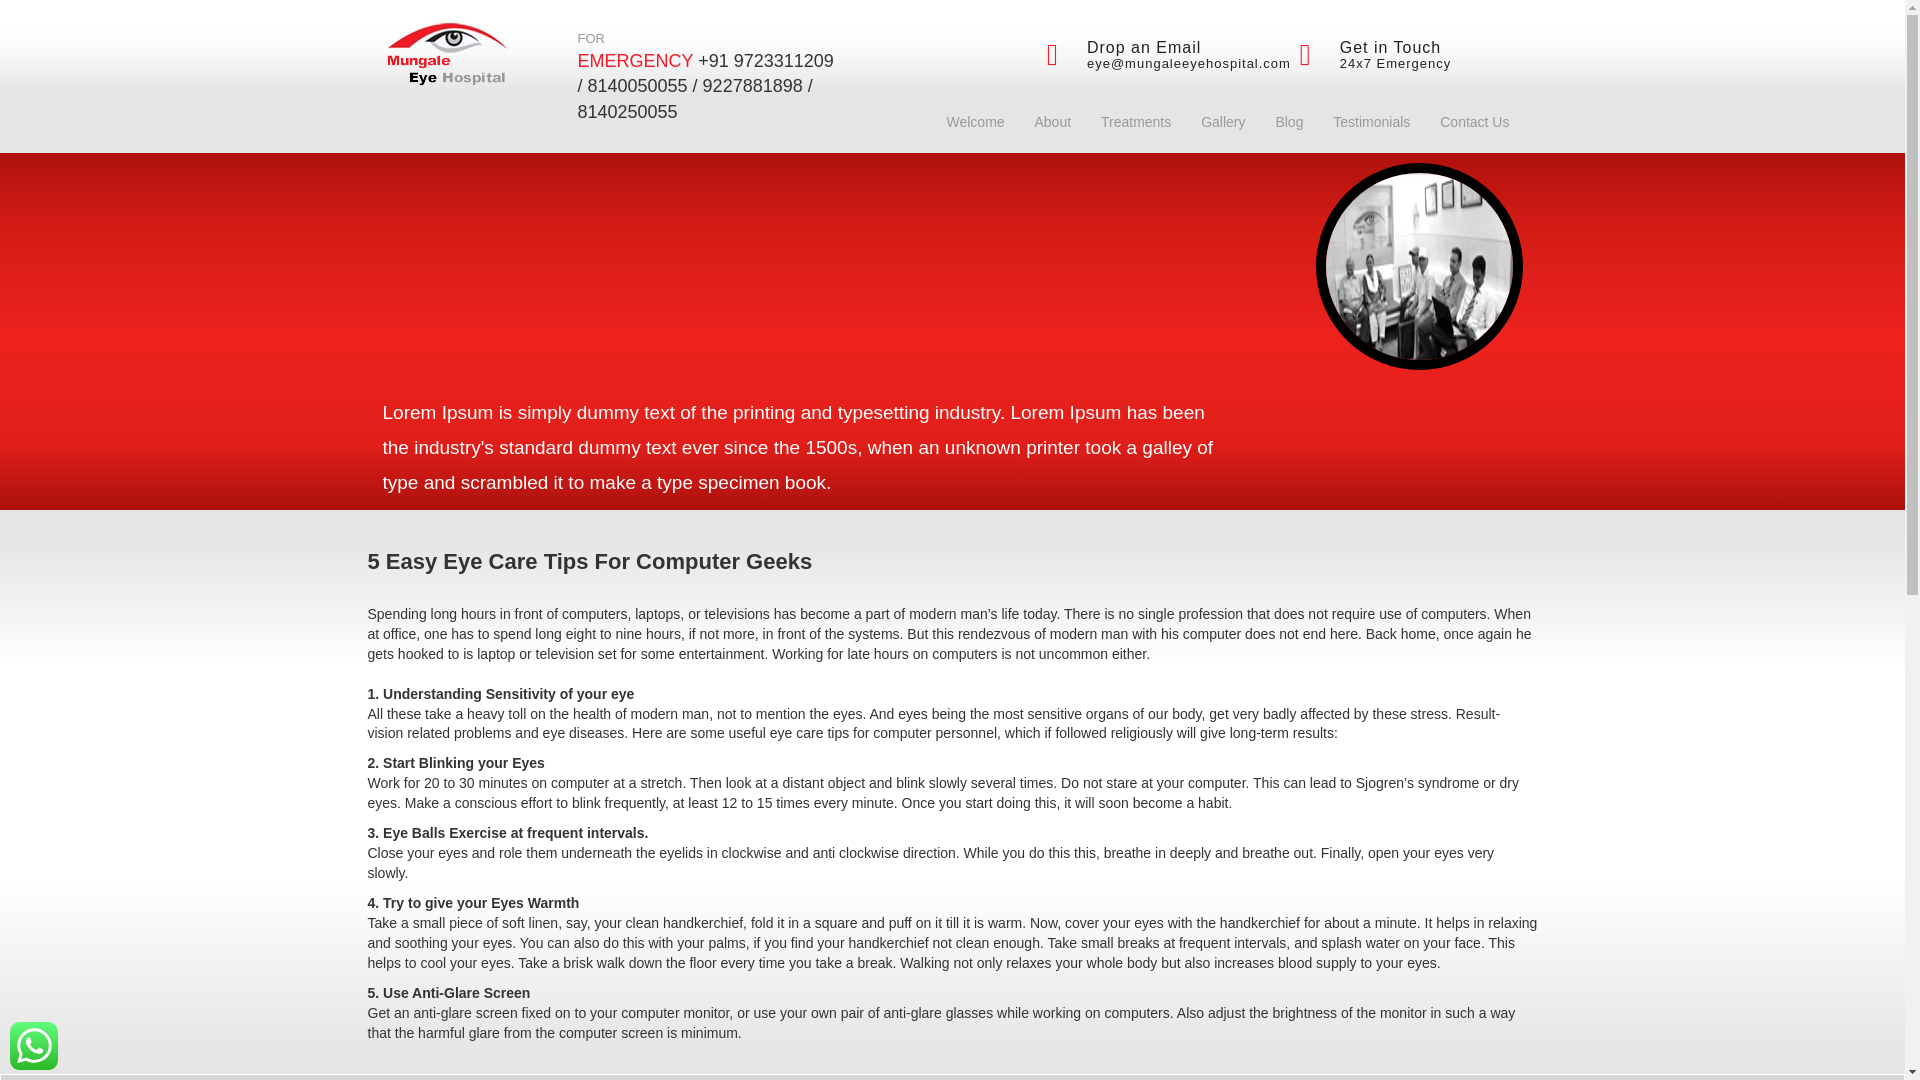 Image resolution: width=1920 pixels, height=1080 pixels. I want to click on Contact Us, so click(1474, 122).